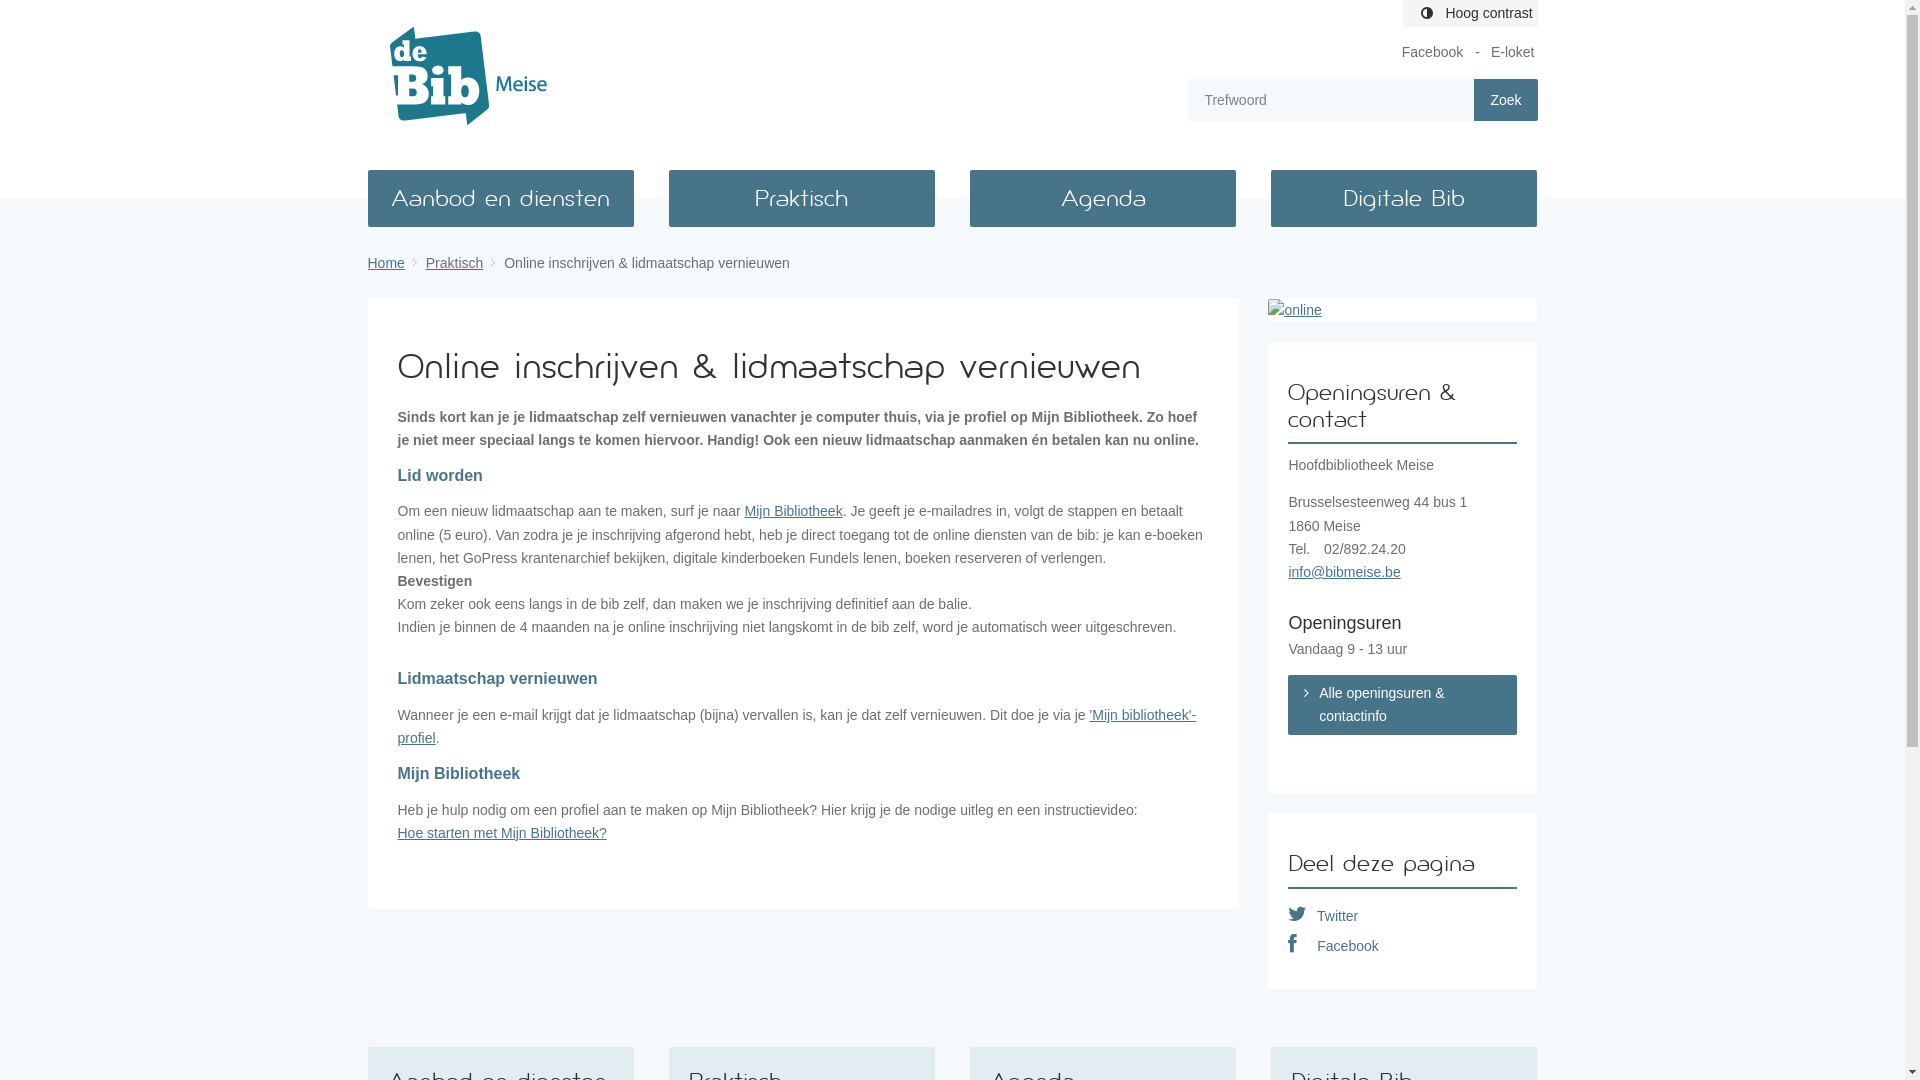 This screenshot has width=1920, height=1080. What do you see at coordinates (464, 263) in the screenshot?
I see `Praktisch` at bounding box center [464, 263].